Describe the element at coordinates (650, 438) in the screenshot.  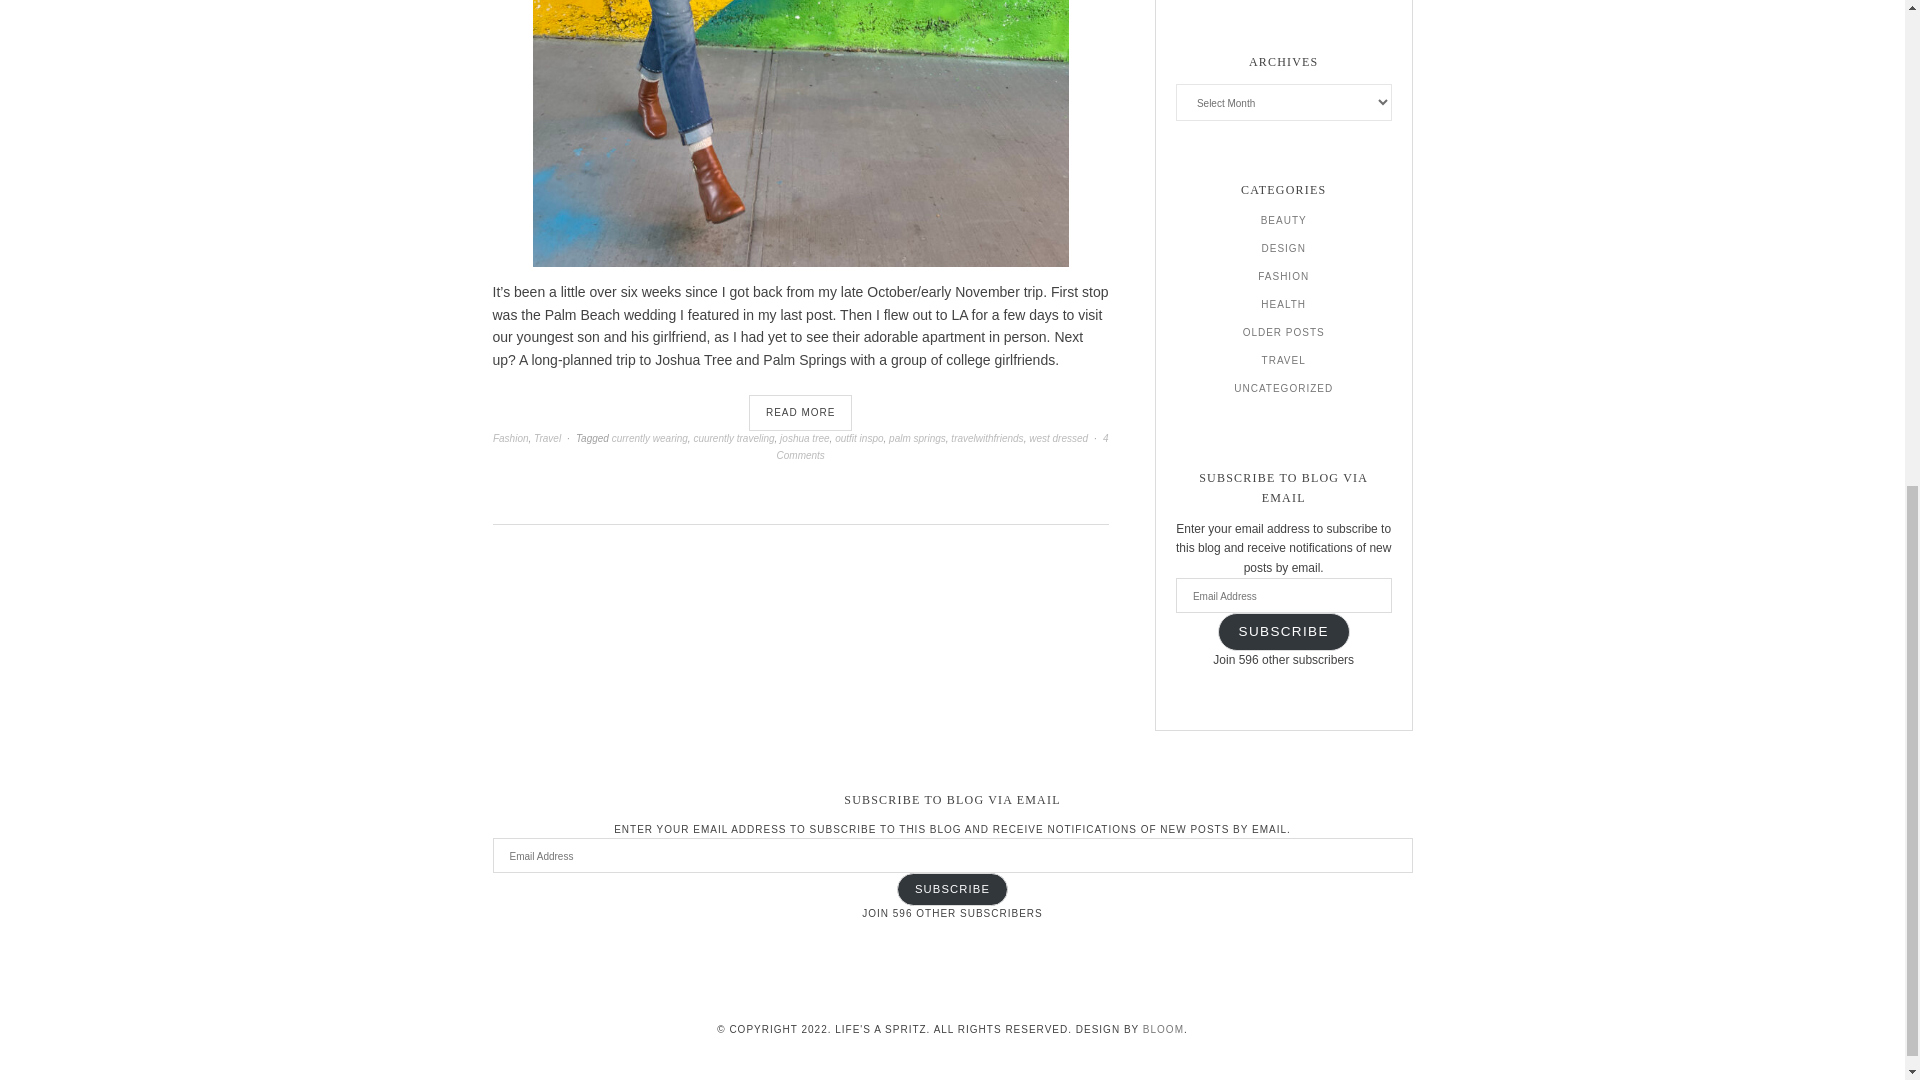
I see `currently wearing` at that location.